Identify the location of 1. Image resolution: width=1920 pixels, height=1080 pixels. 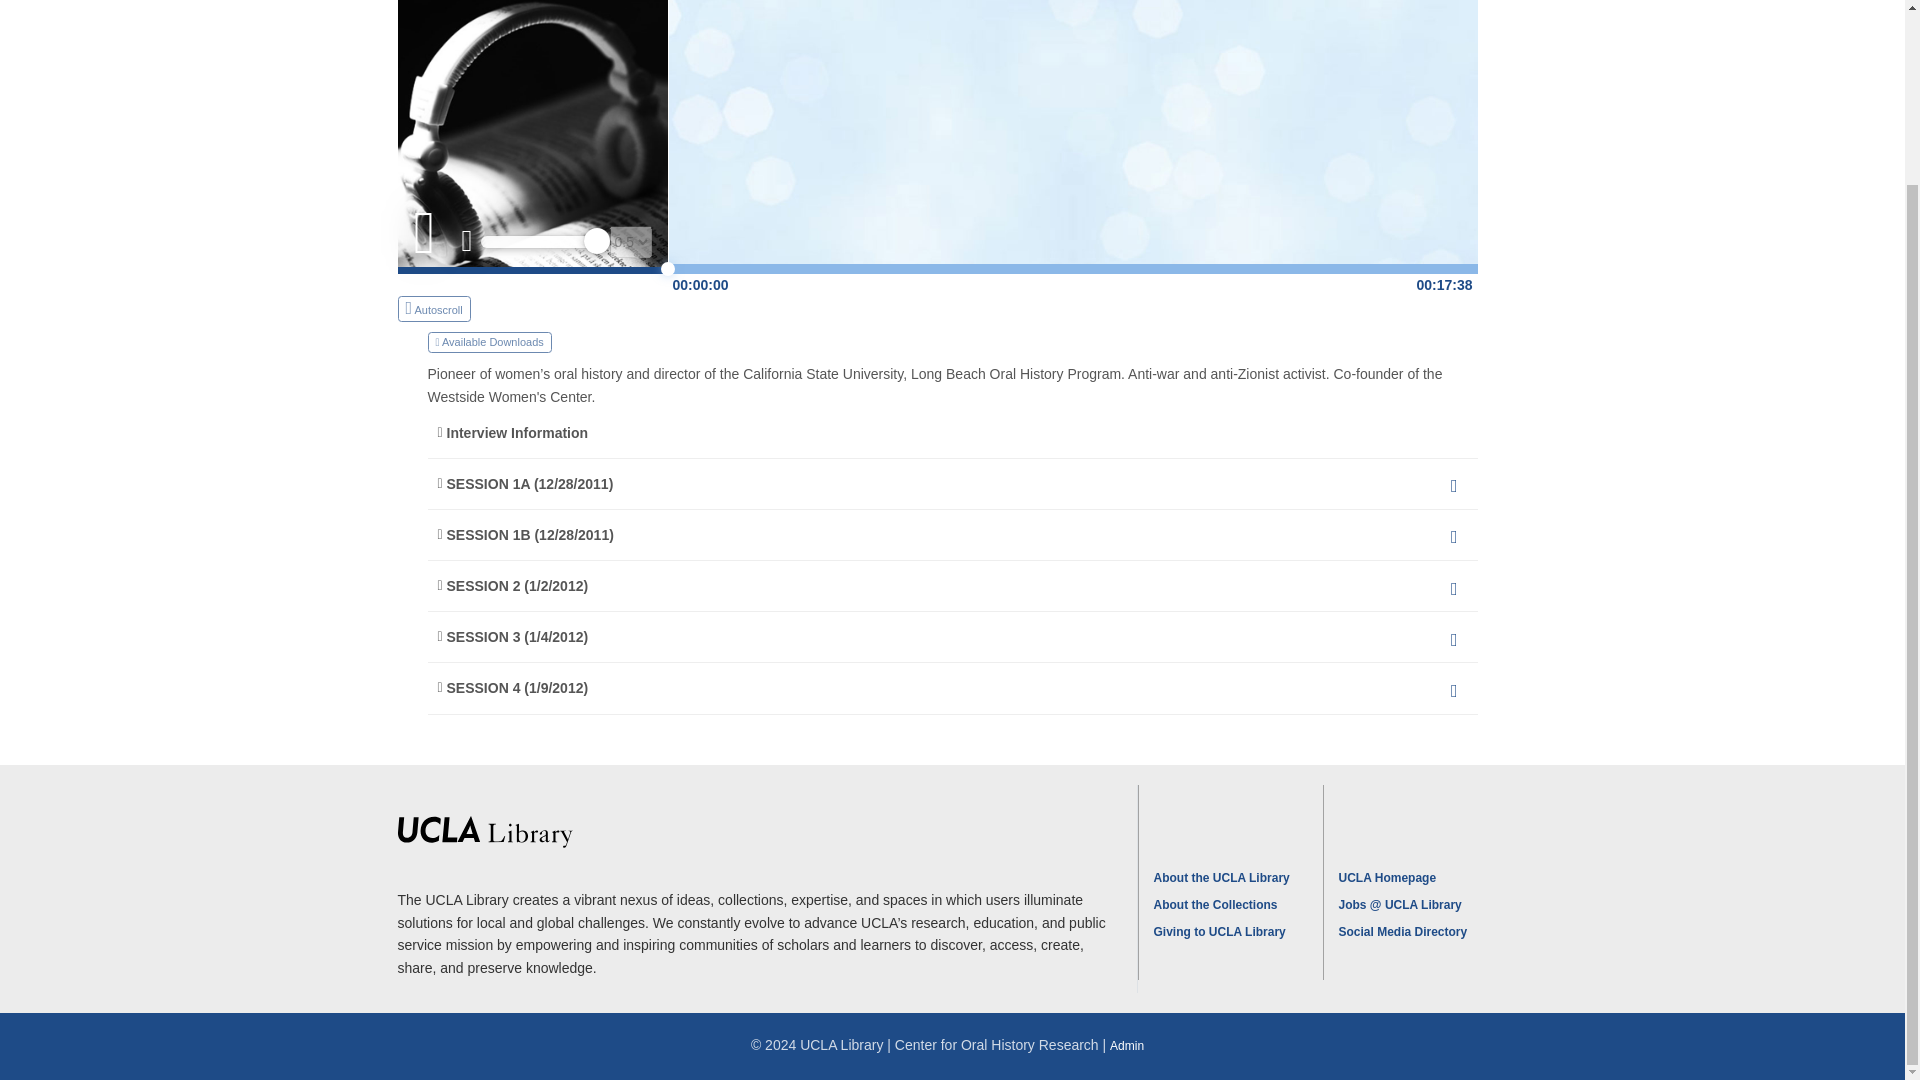
(544, 242).